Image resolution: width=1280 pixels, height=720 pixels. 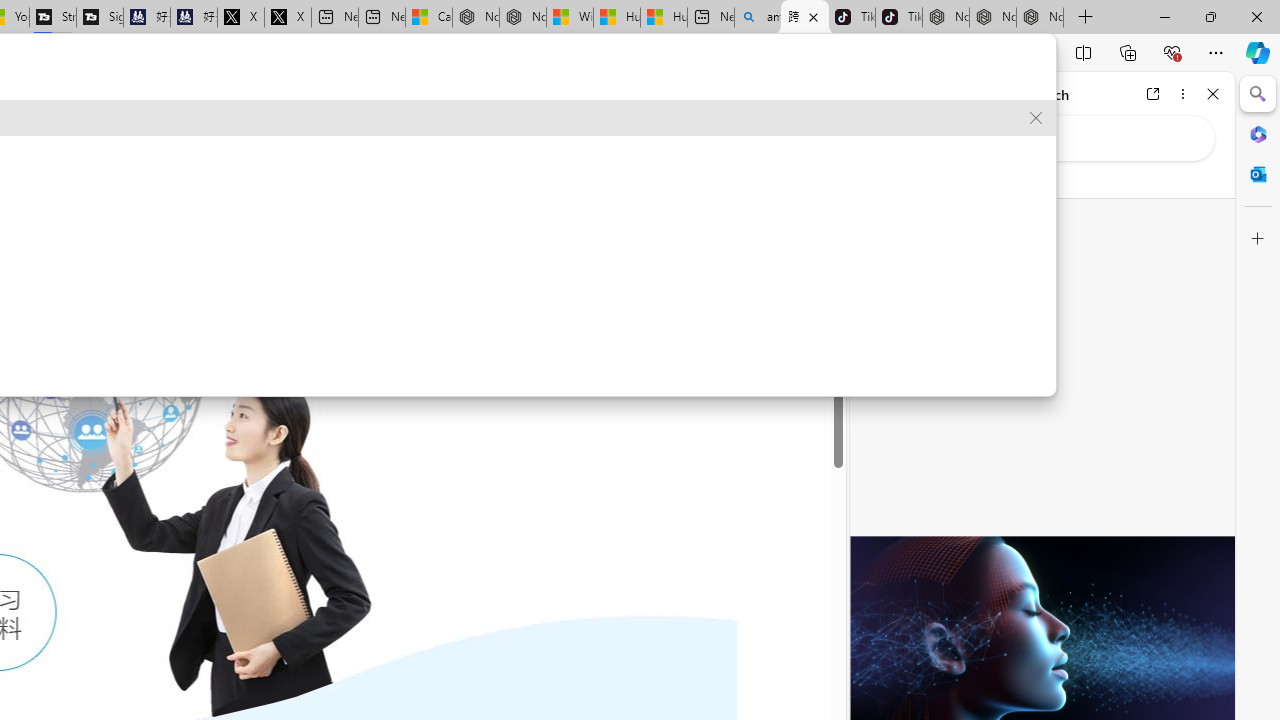 What do you see at coordinates (936, 180) in the screenshot?
I see `This site scope` at bounding box center [936, 180].